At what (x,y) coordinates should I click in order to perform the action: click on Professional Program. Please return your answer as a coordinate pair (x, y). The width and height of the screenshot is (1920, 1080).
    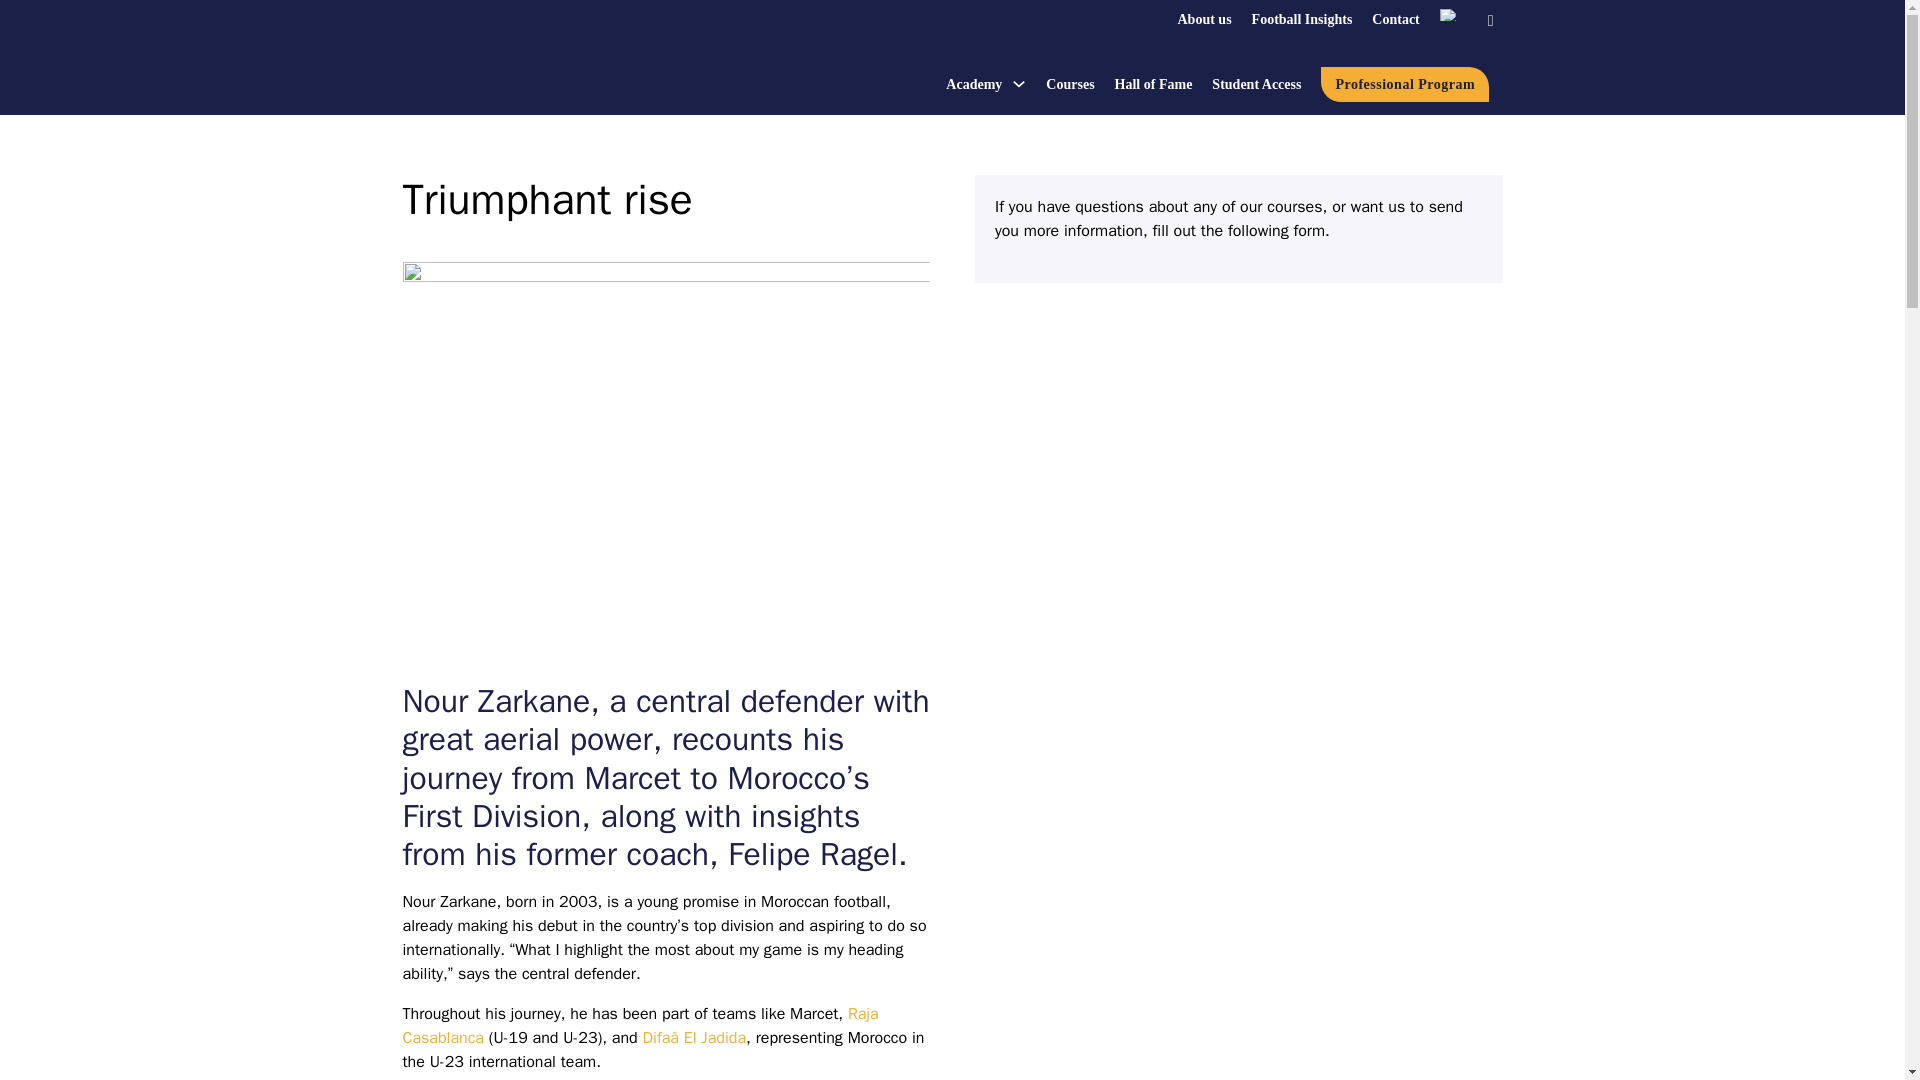
    Looking at the image, I should click on (1404, 84).